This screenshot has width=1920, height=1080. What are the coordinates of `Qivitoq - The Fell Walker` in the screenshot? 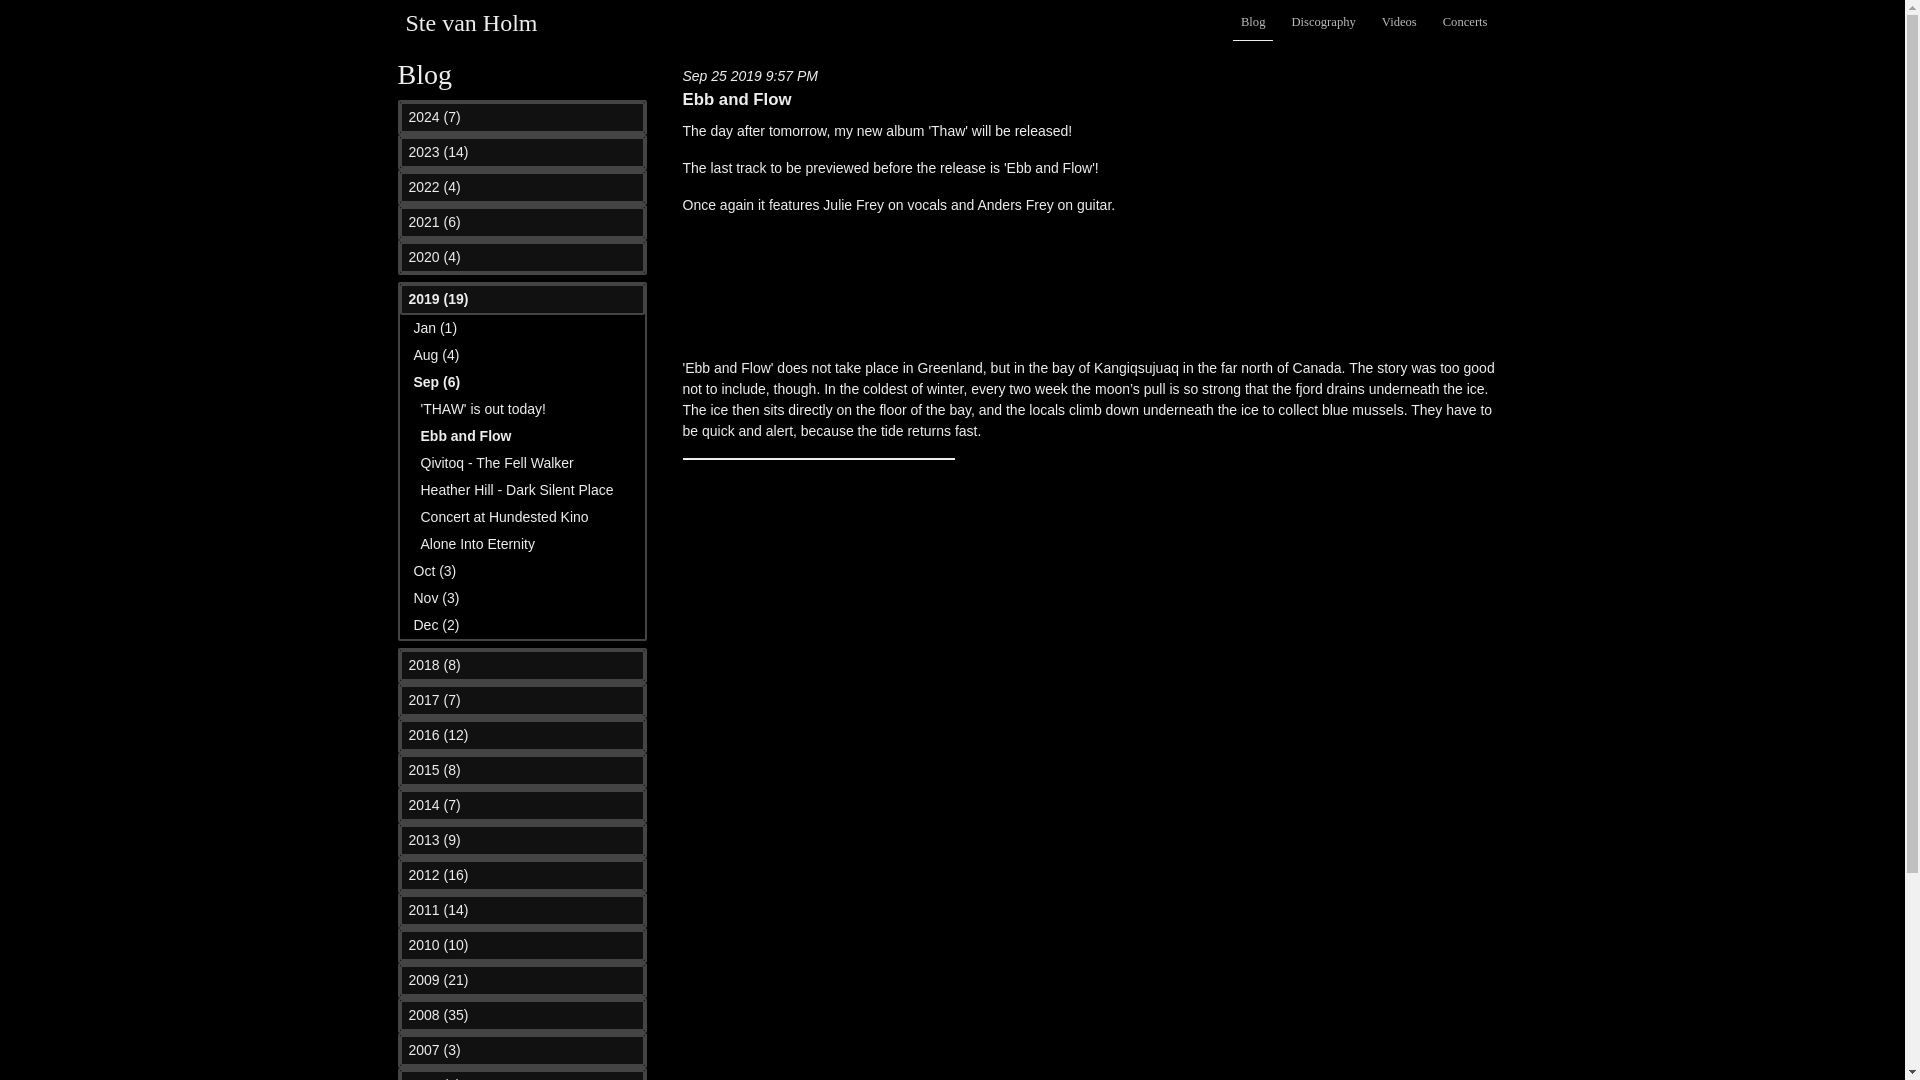 It's located at (496, 462).